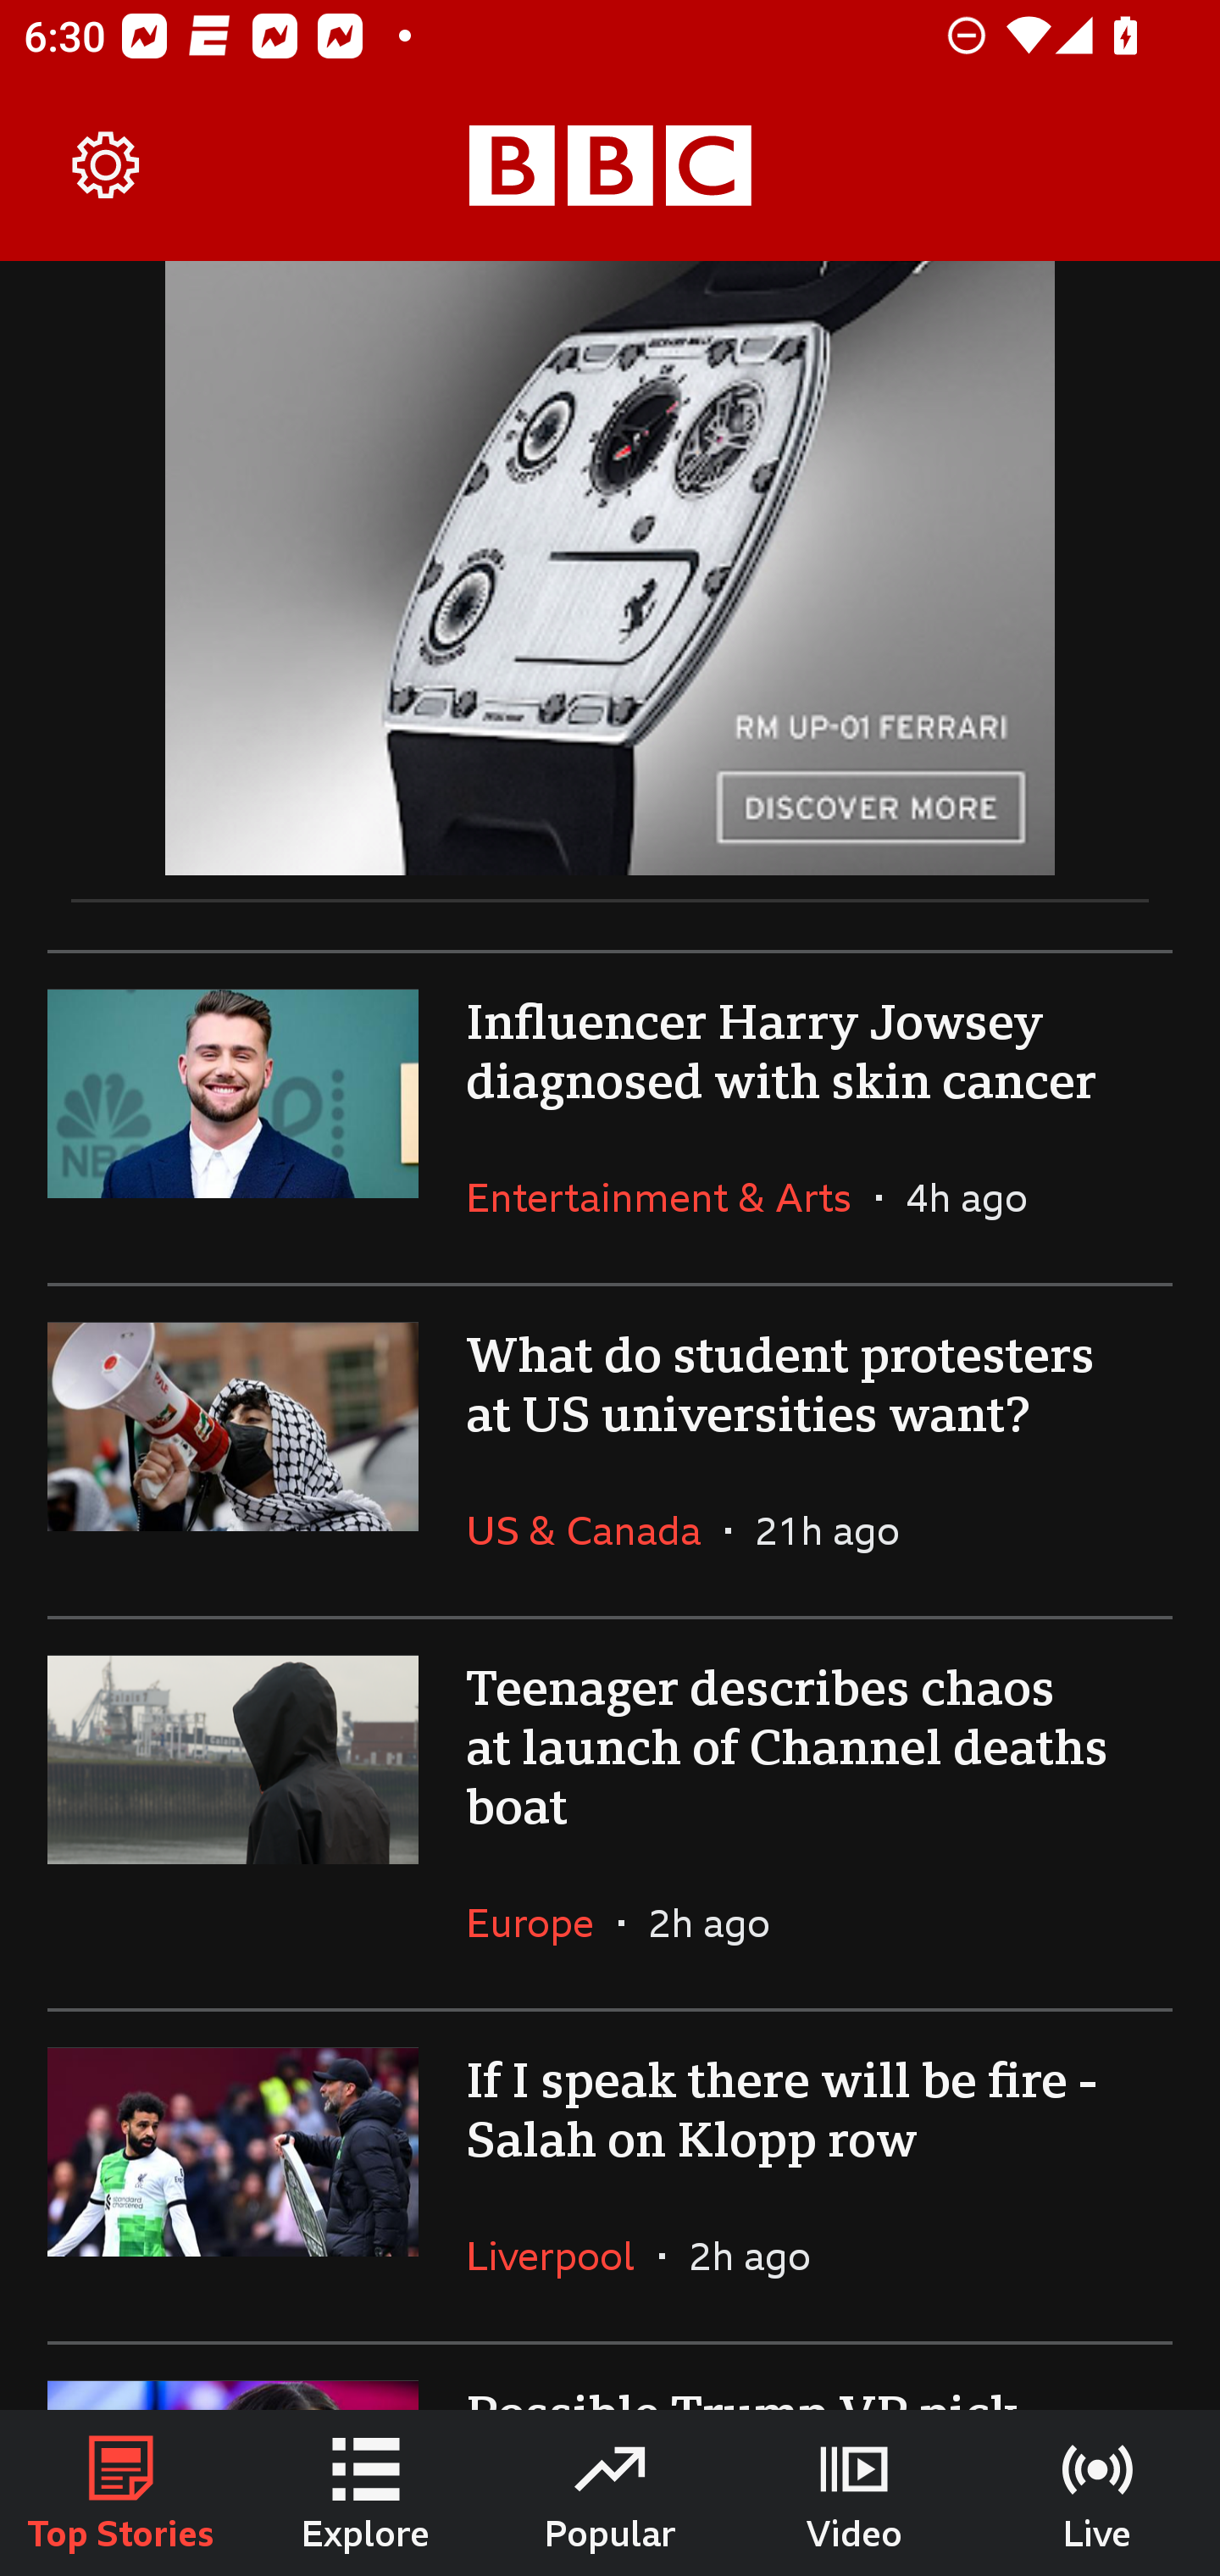  I want to click on Popular, so click(610, 2493).